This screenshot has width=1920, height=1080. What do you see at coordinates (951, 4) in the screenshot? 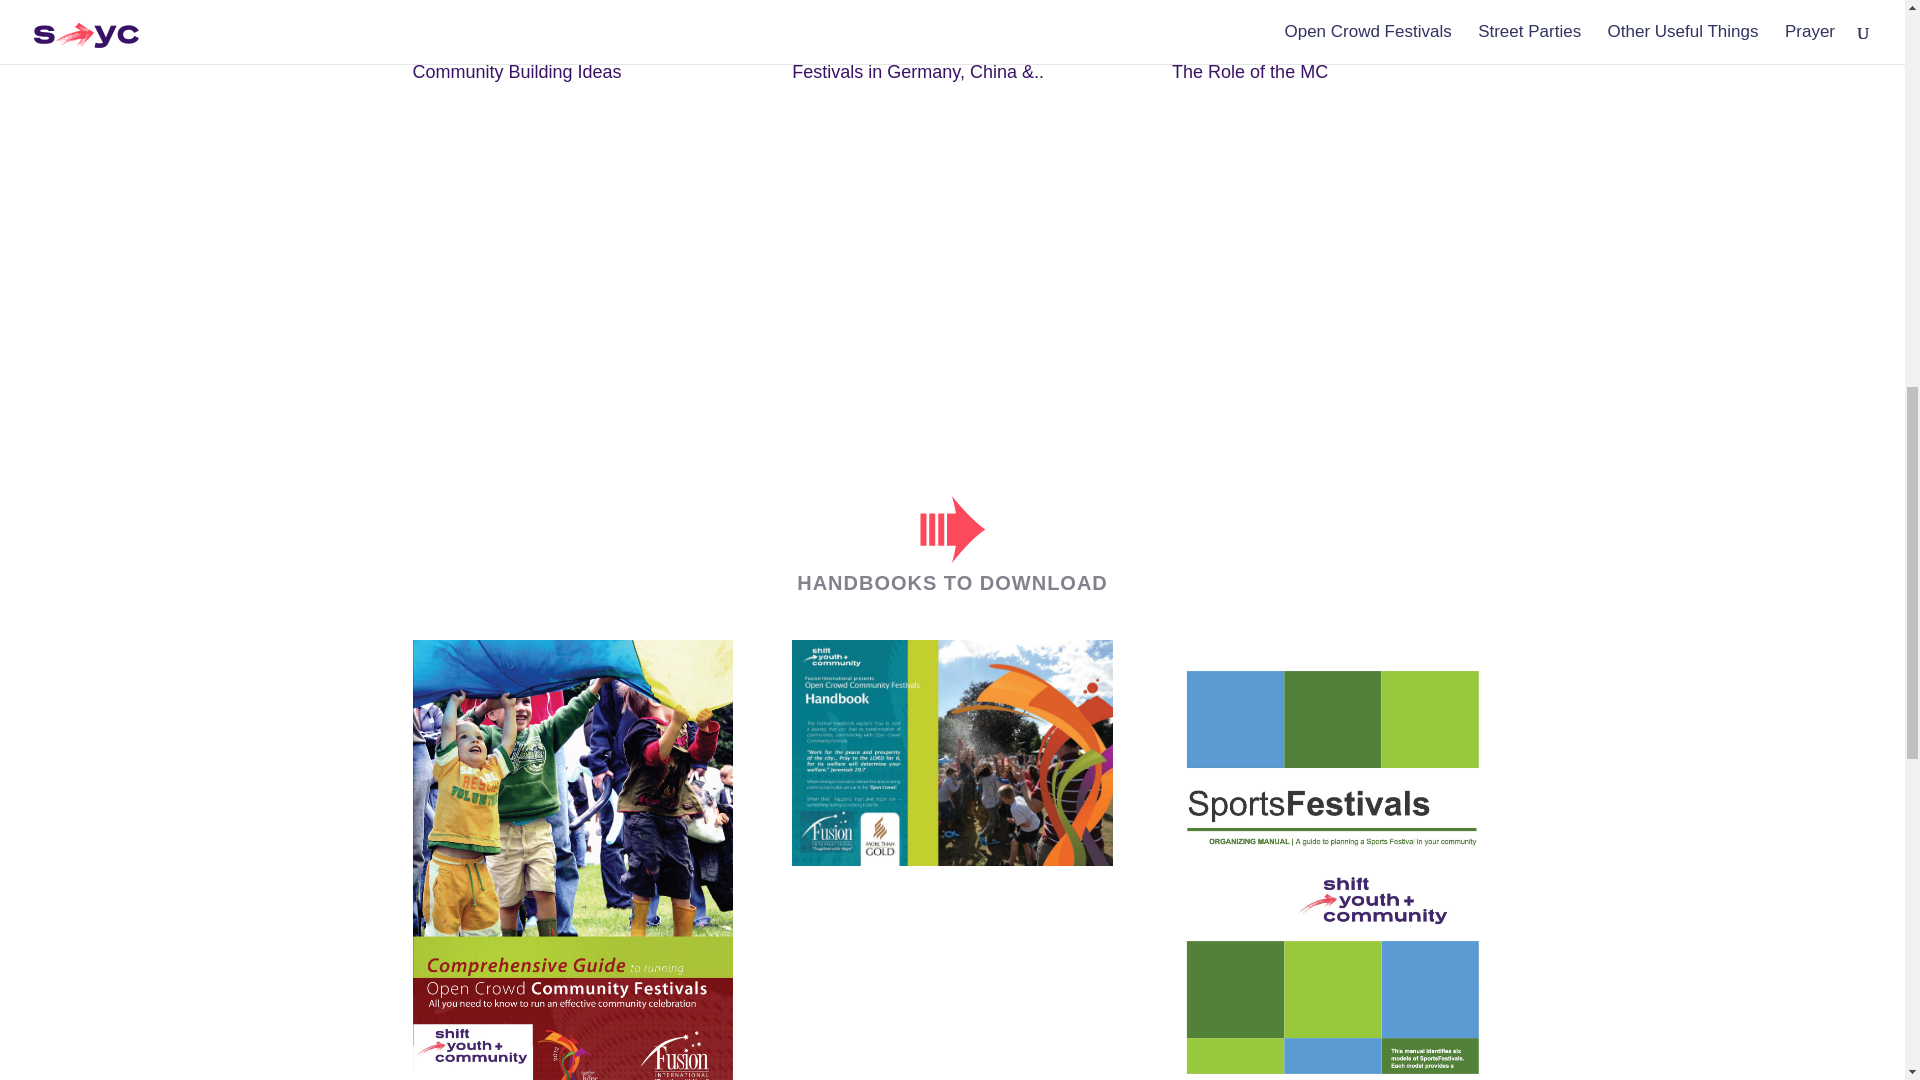
I see `The Process of Festivals 2013` at bounding box center [951, 4].